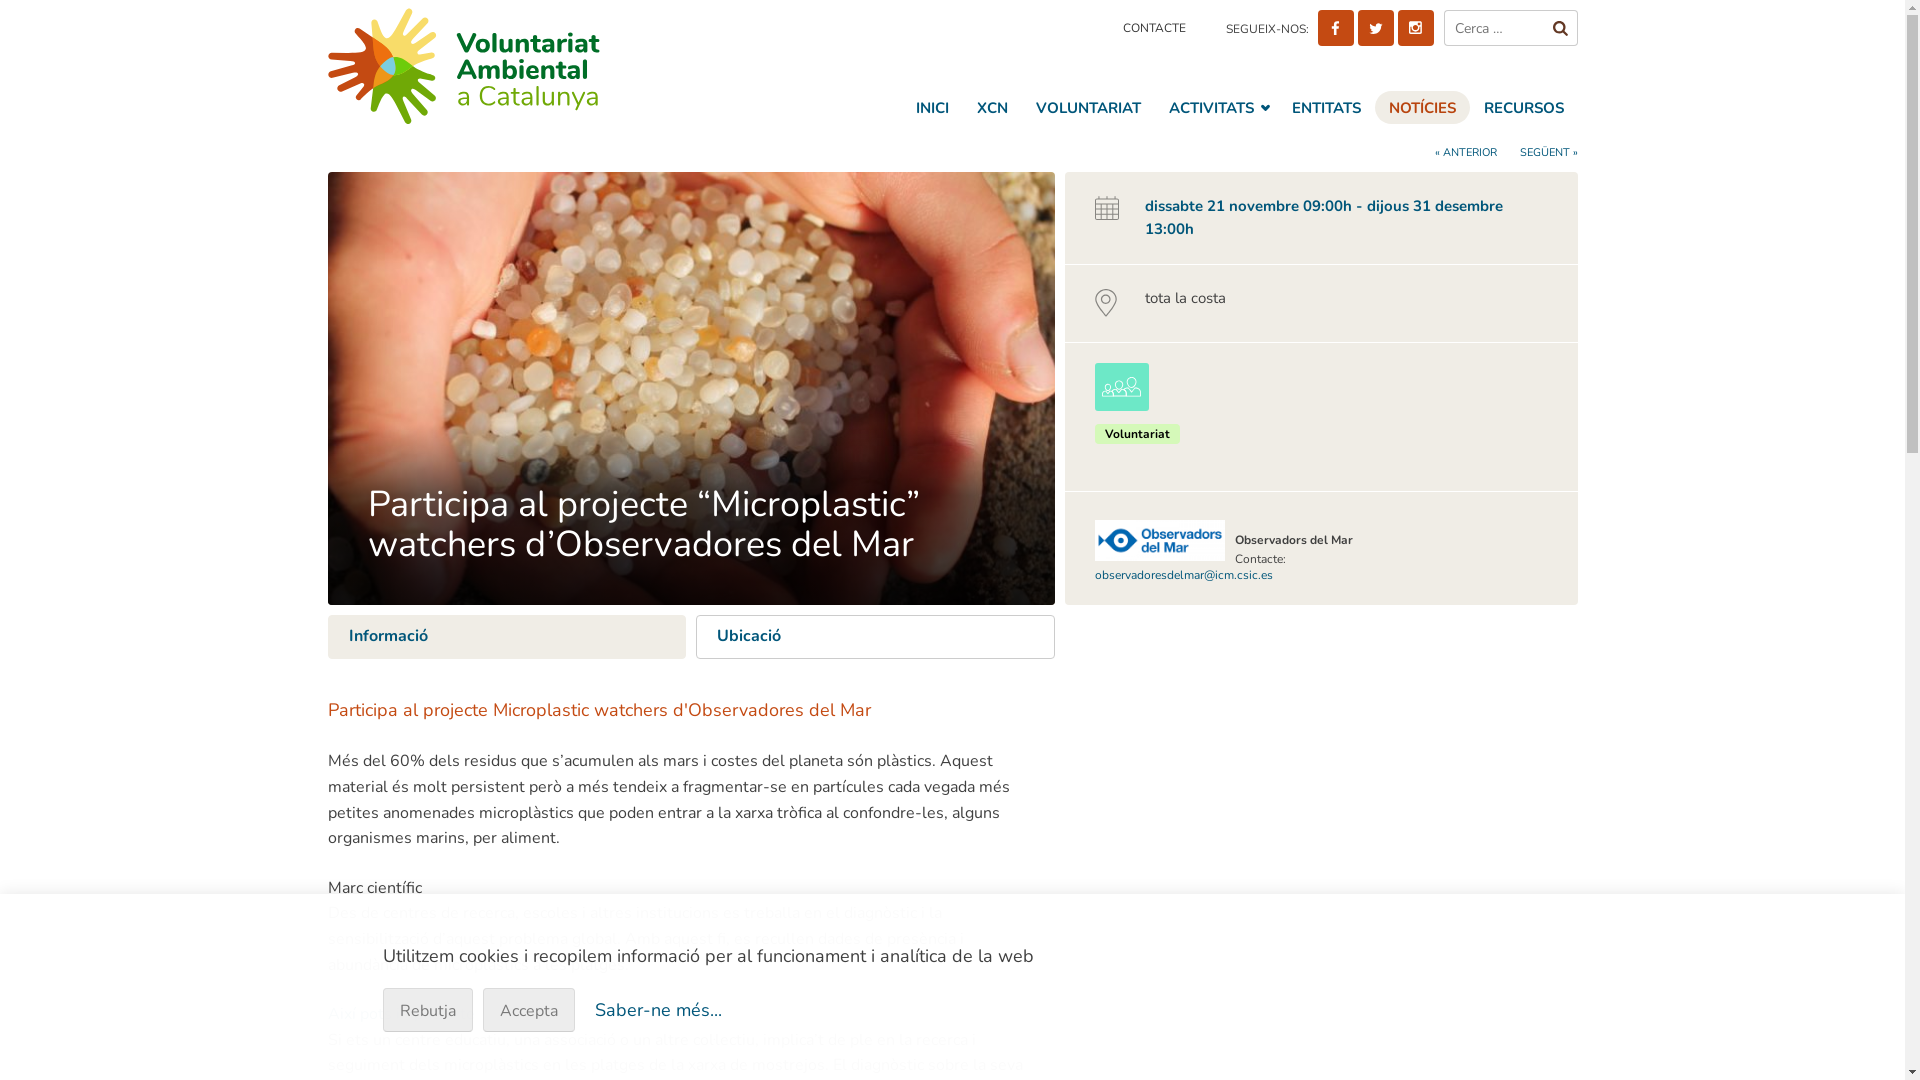  What do you see at coordinates (1154, 28) in the screenshot?
I see `CONTACTE` at bounding box center [1154, 28].